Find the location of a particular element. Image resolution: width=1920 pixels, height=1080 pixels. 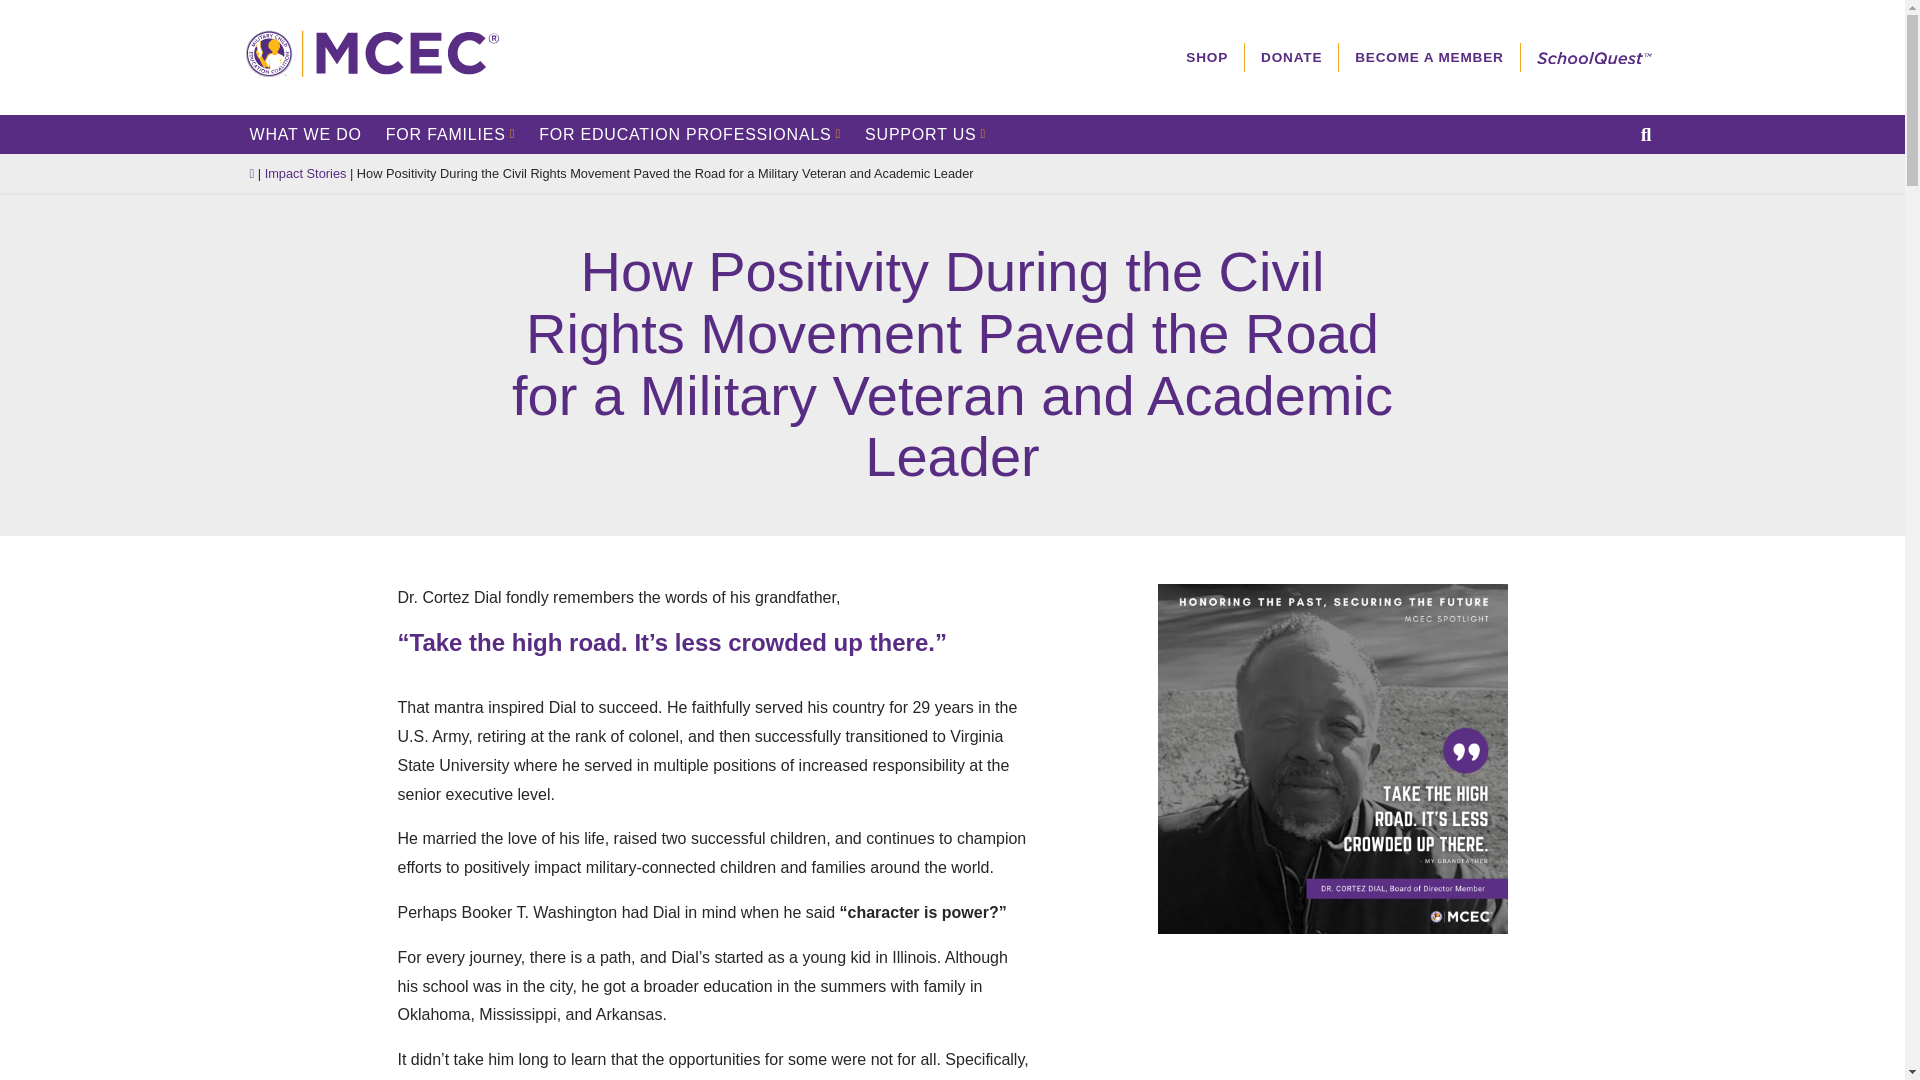

SHOP is located at coordinates (1206, 58).